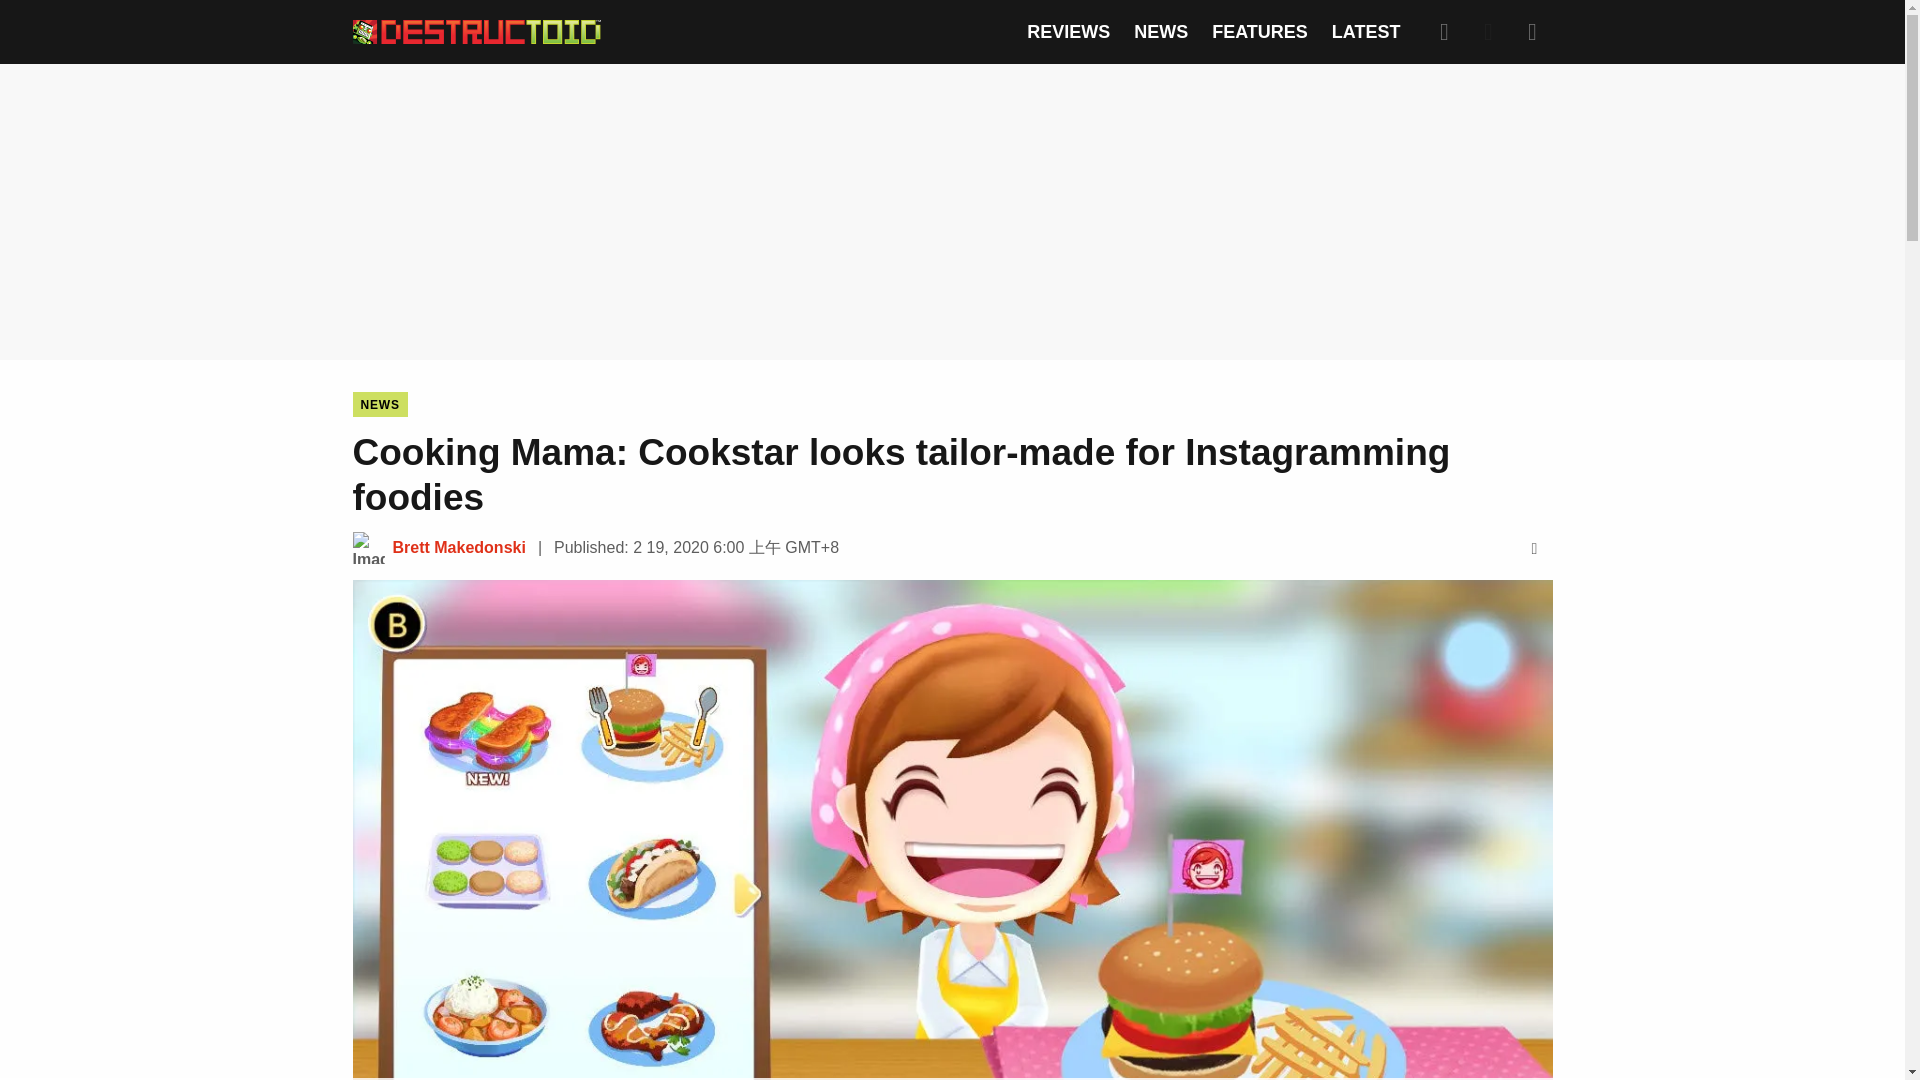  Describe the element at coordinates (1068, 32) in the screenshot. I see `REVIEWS` at that location.